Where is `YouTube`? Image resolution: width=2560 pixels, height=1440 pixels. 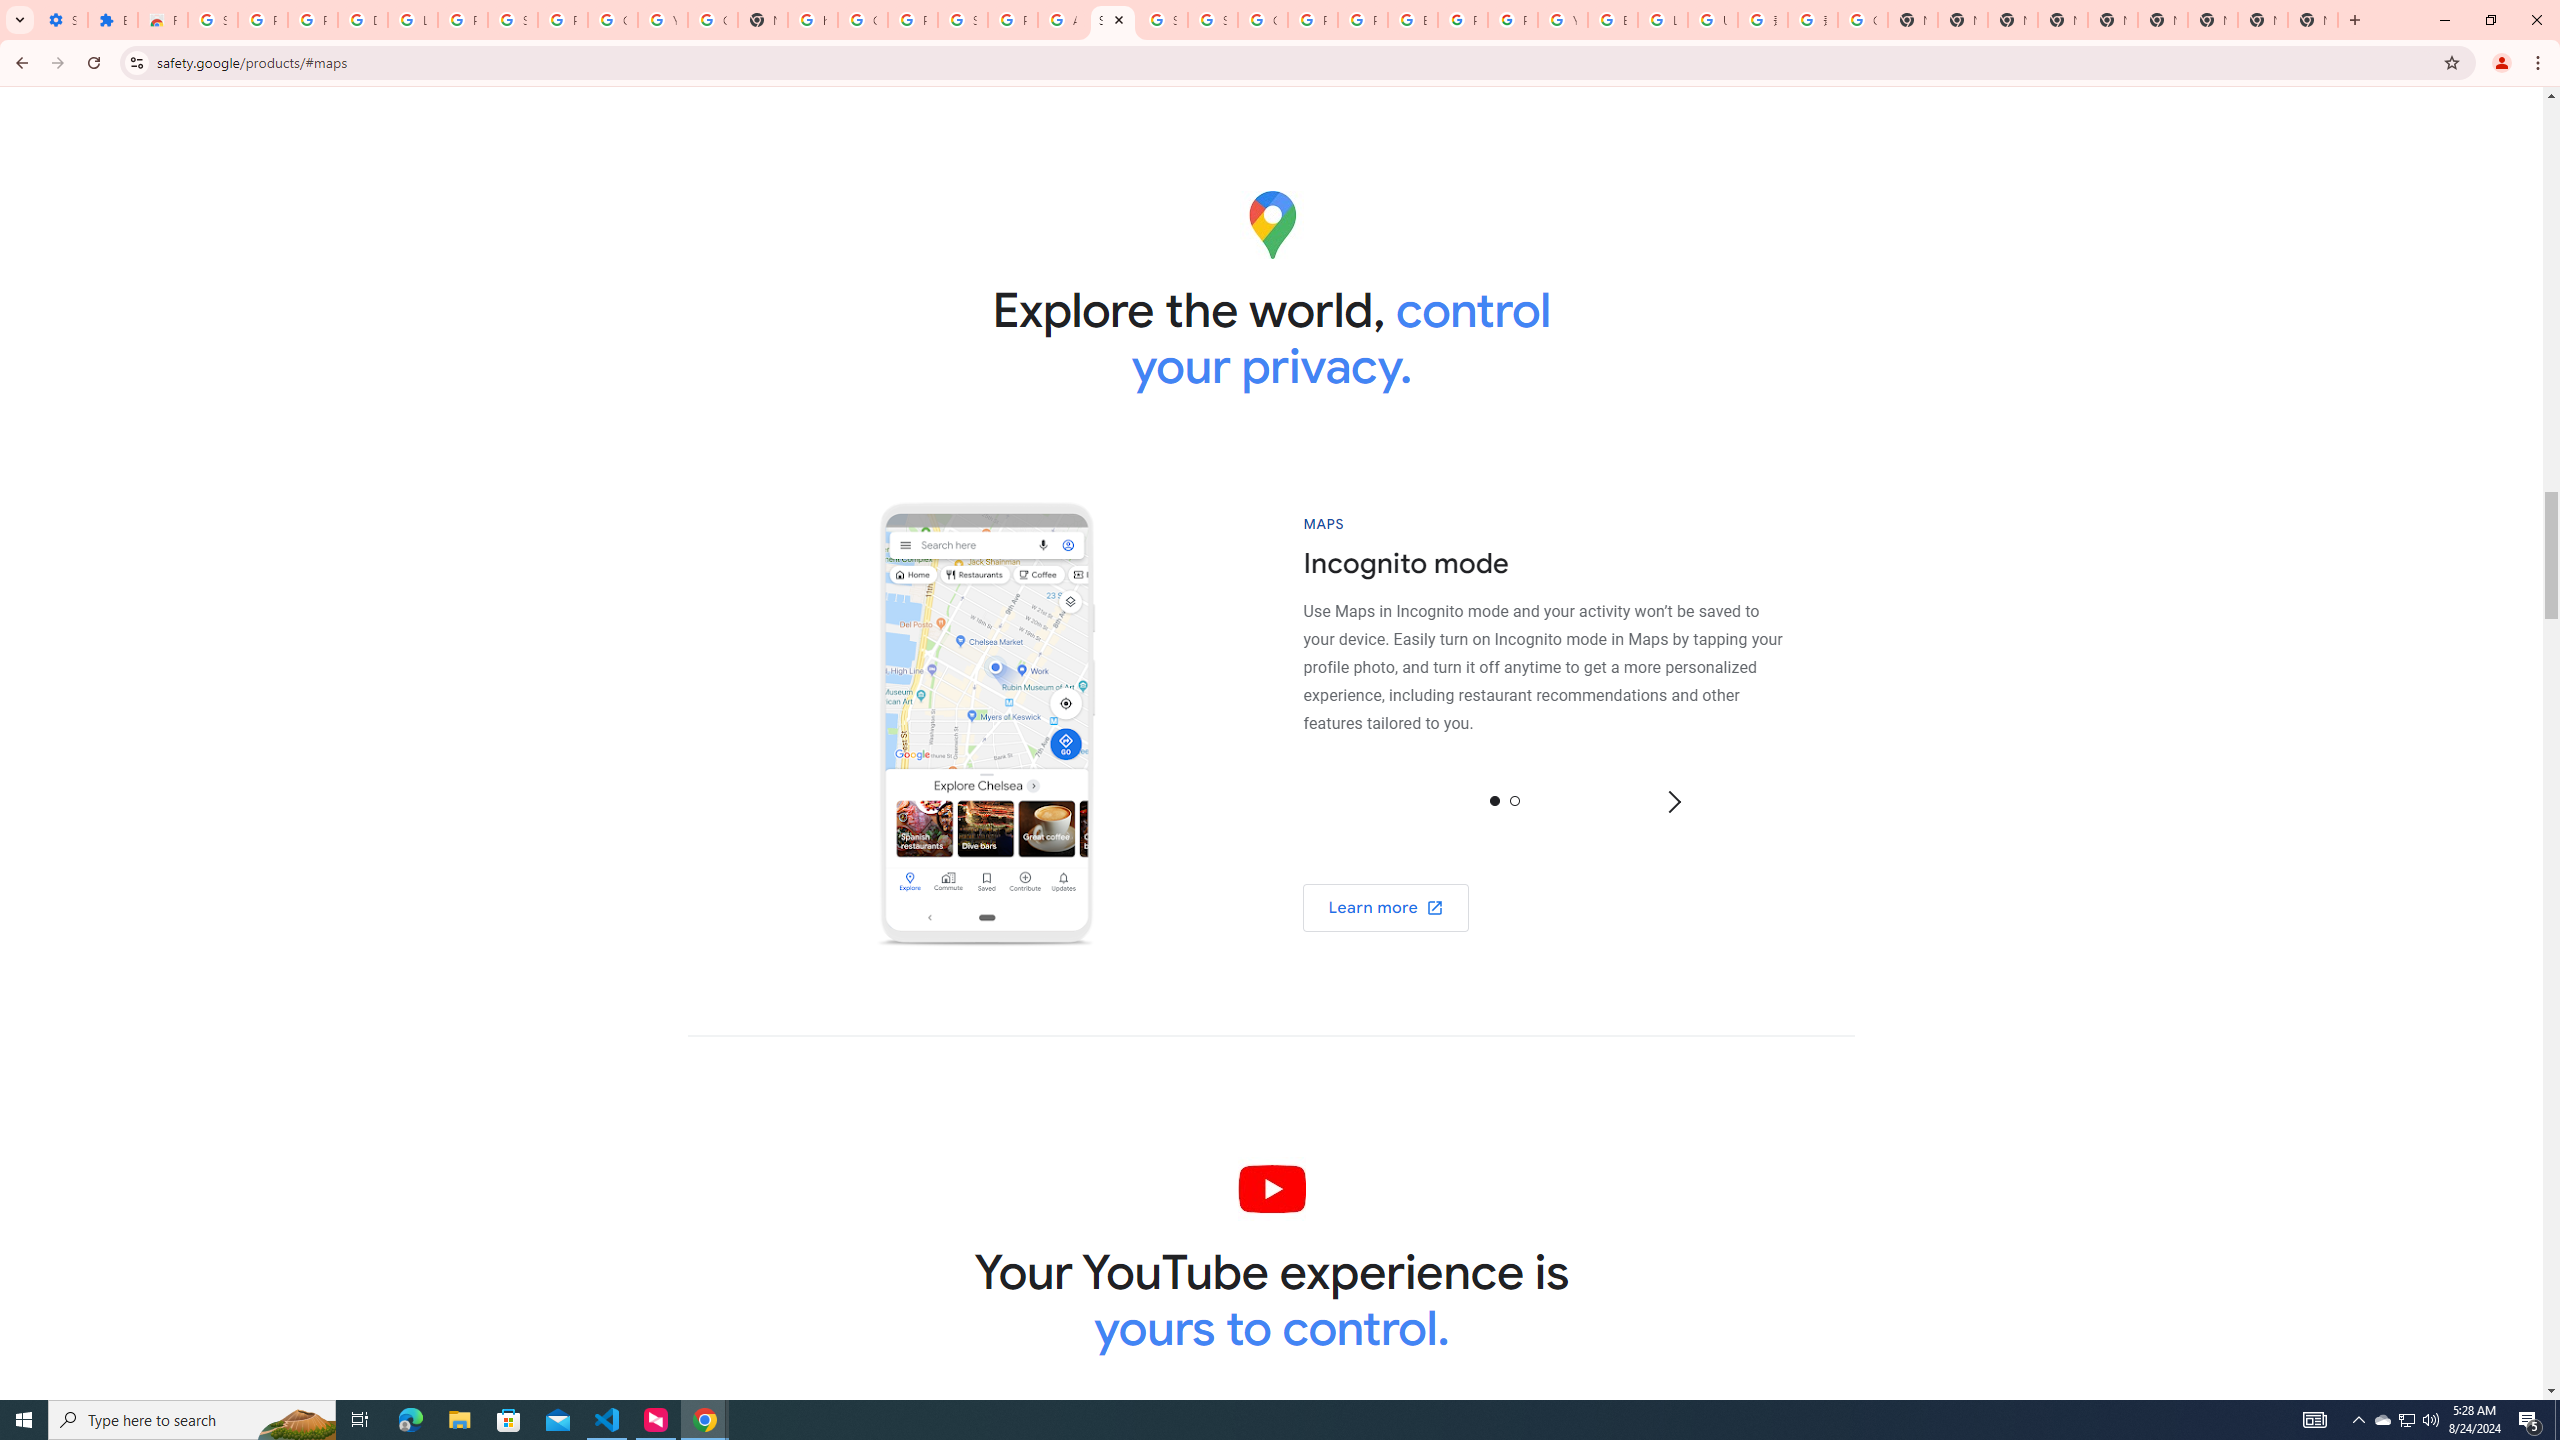
YouTube is located at coordinates (662, 20).